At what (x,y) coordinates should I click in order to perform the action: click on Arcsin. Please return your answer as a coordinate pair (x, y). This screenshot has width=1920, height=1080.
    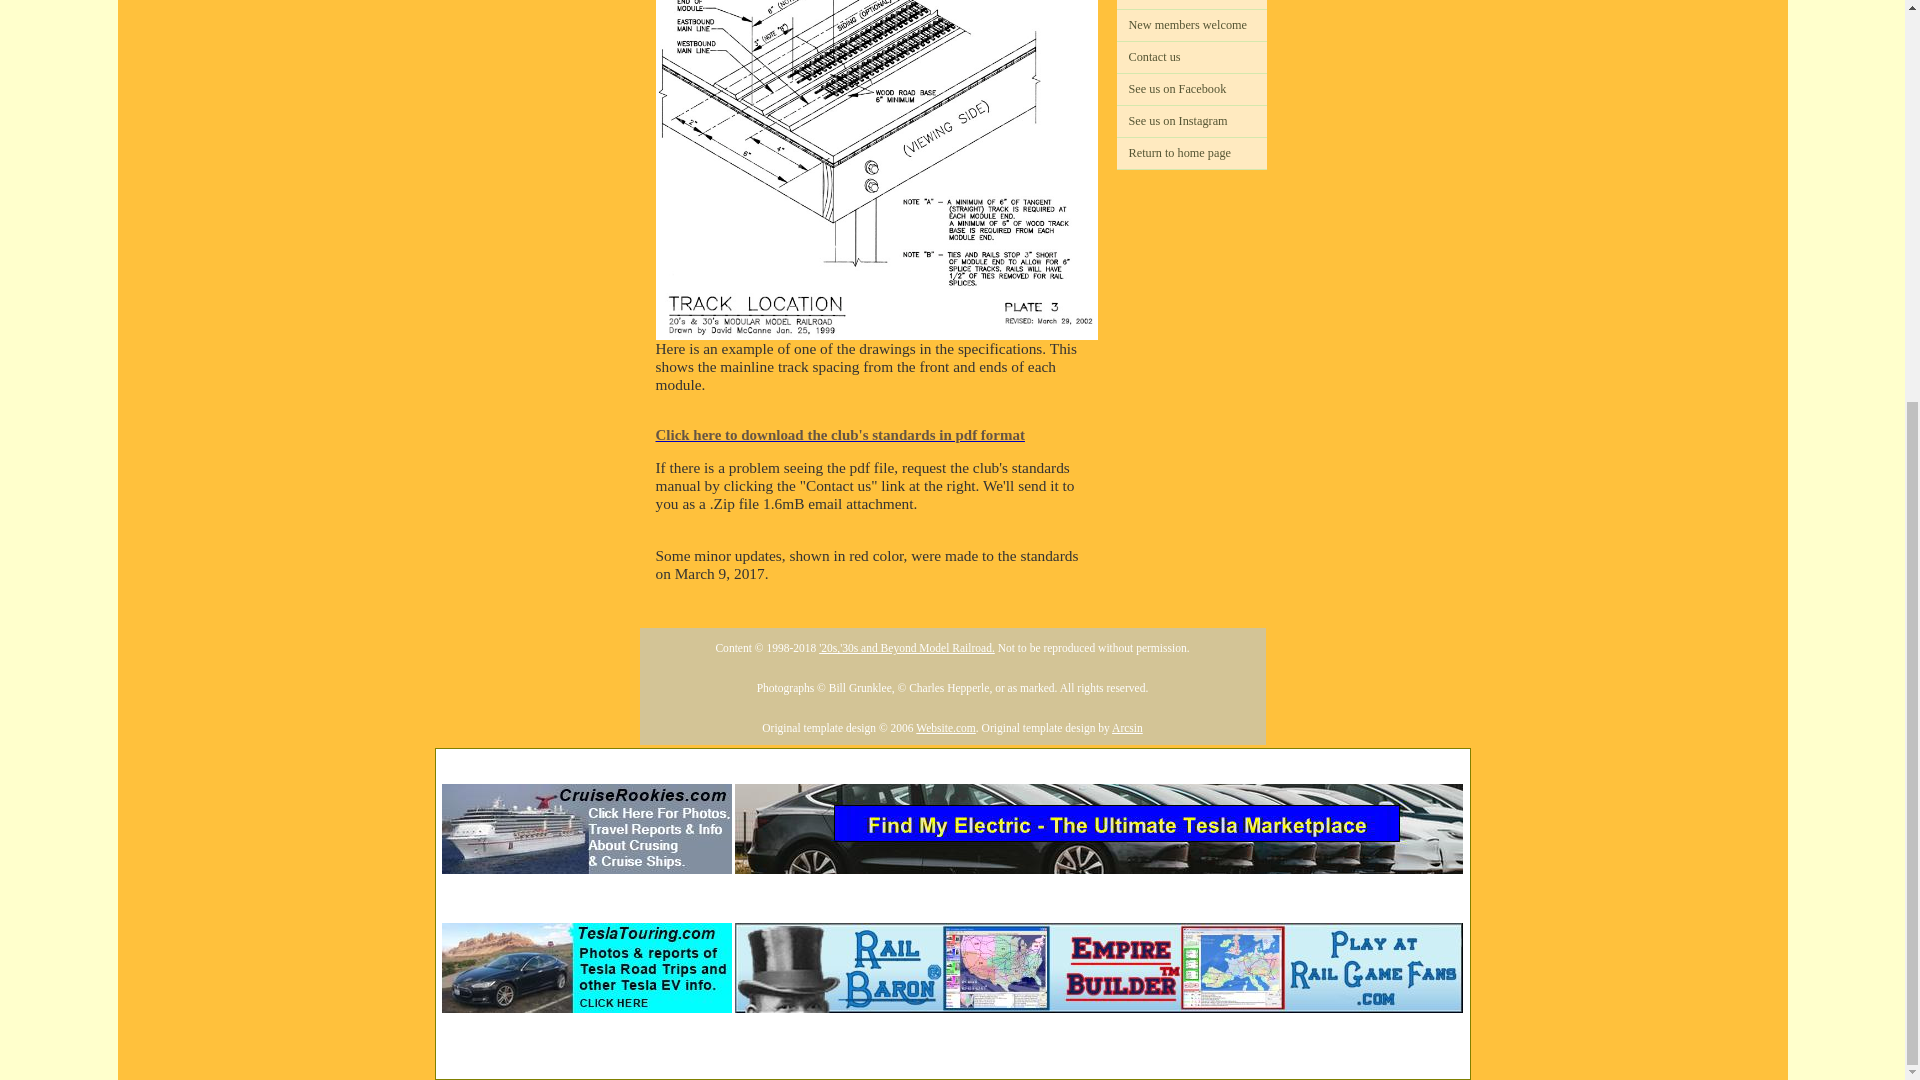
    Looking at the image, I should click on (1126, 728).